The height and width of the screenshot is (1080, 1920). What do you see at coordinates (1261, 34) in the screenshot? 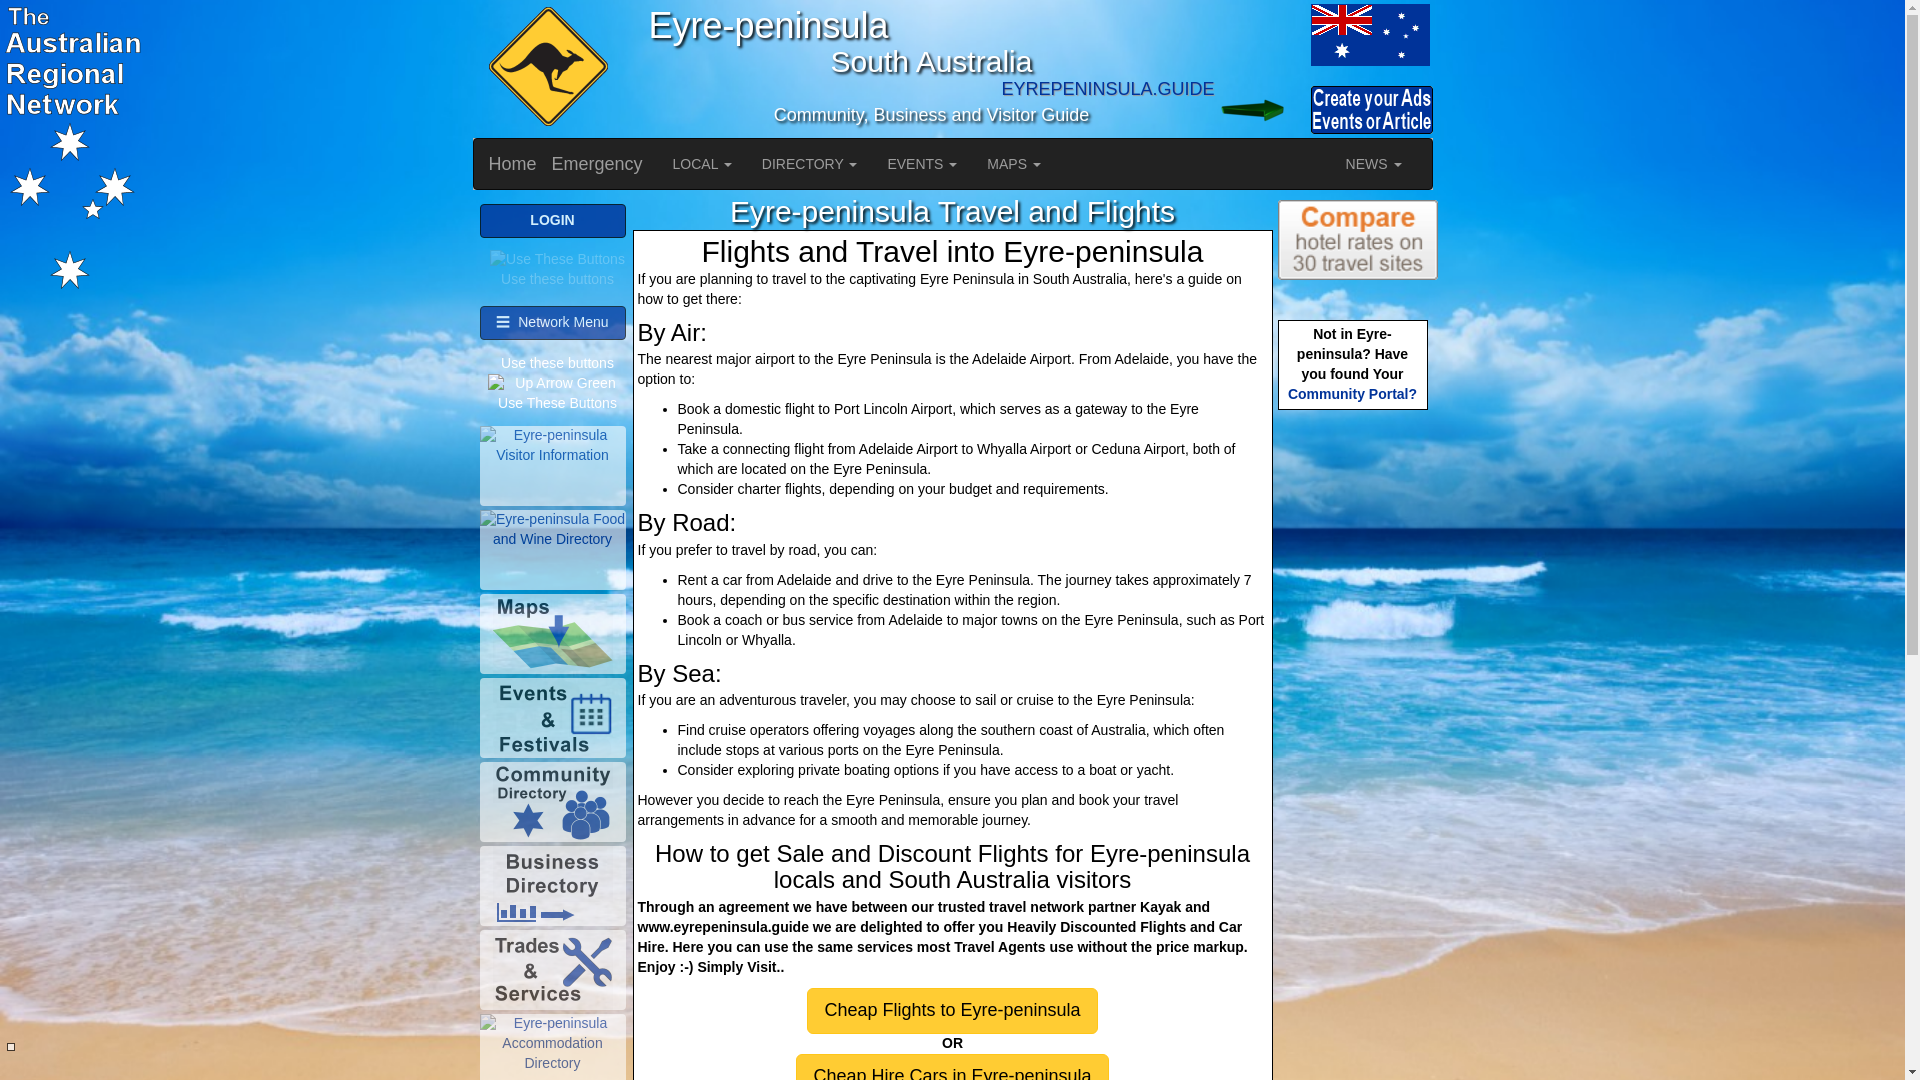
I see `Australia` at bounding box center [1261, 34].